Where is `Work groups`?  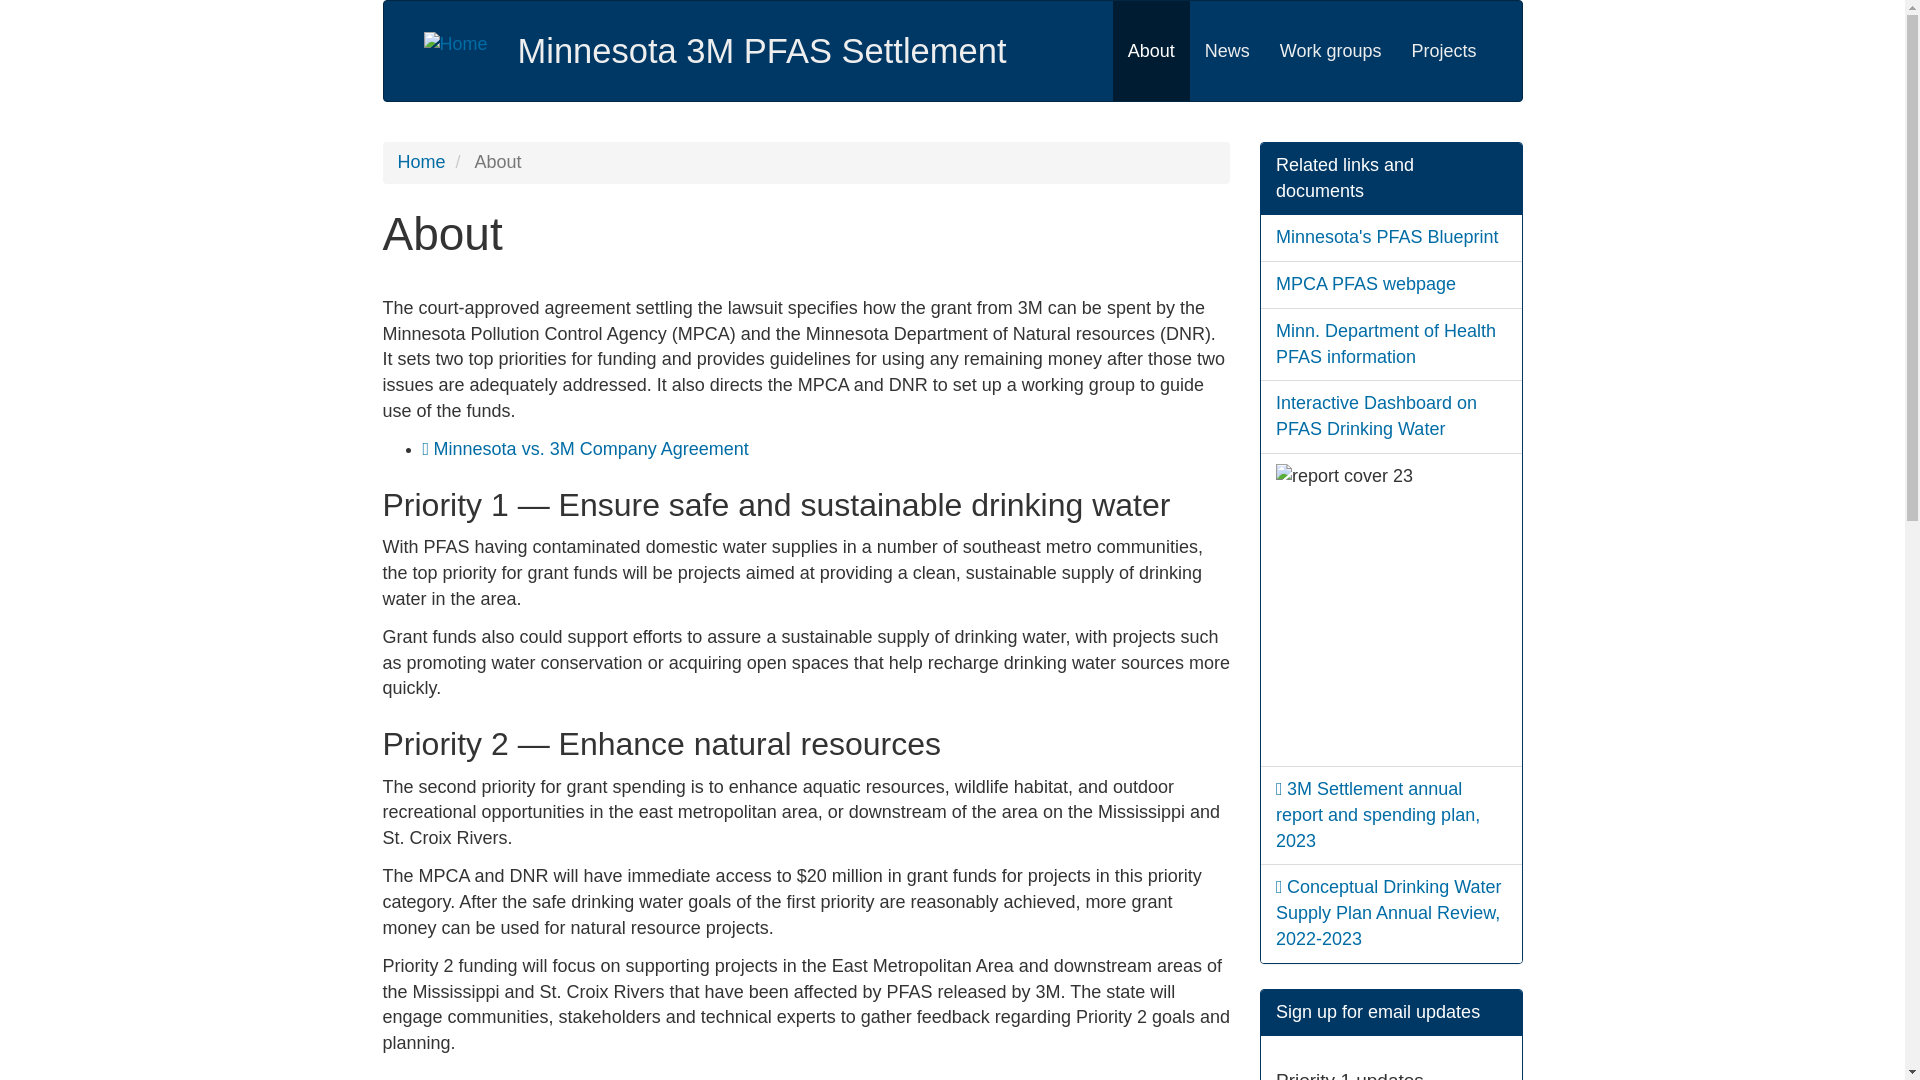 Work groups is located at coordinates (1331, 51).